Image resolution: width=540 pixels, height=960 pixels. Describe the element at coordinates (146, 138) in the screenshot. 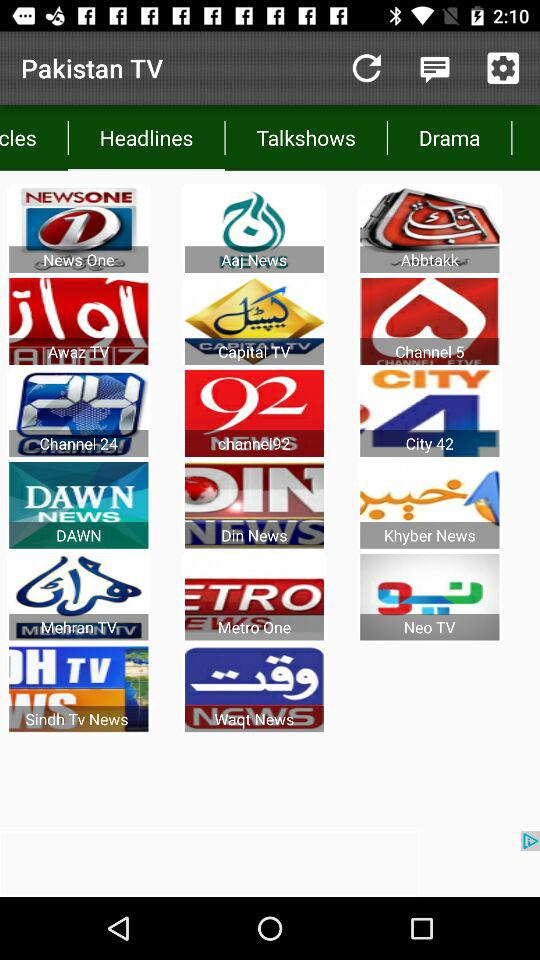

I see `open app below the pakistan tv` at that location.